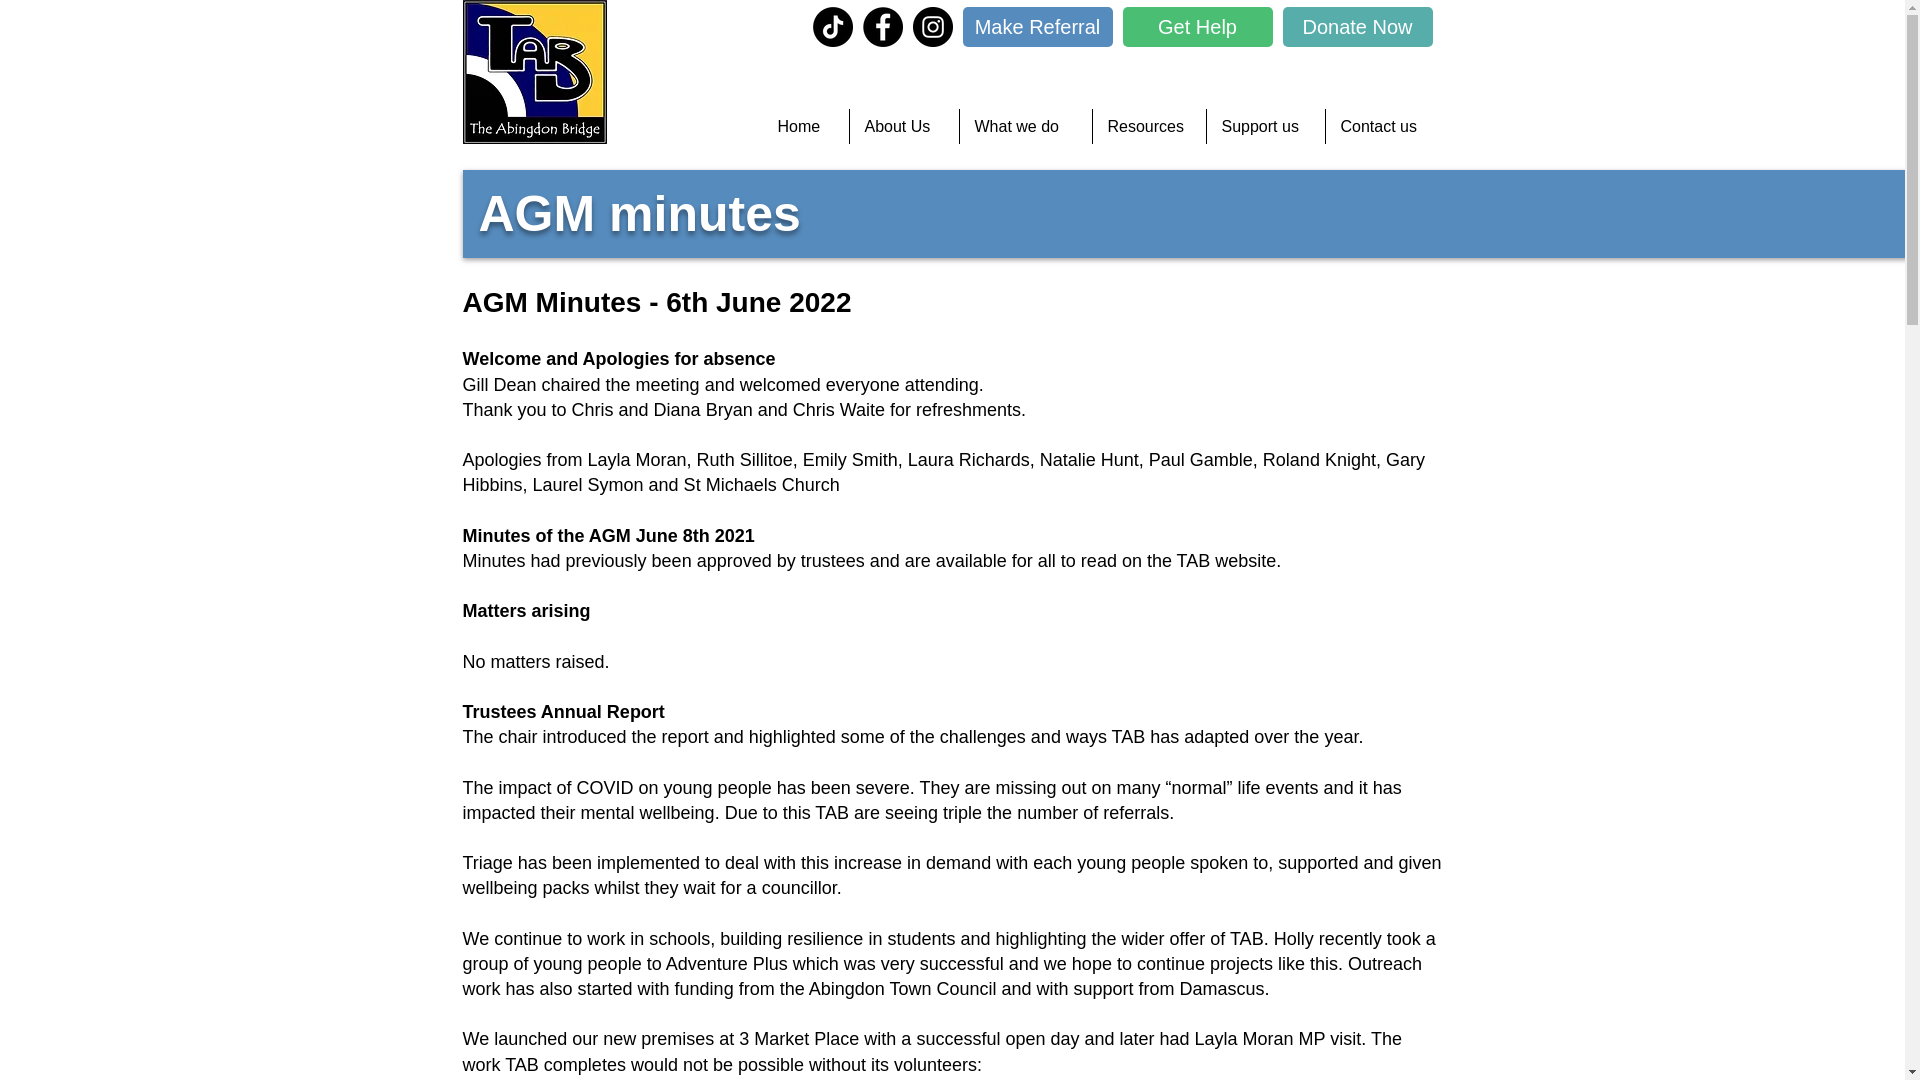 Image resolution: width=1920 pixels, height=1080 pixels. What do you see at coordinates (1384, 126) in the screenshot?
I see `Contact us` at bounding box center [1384, 126].